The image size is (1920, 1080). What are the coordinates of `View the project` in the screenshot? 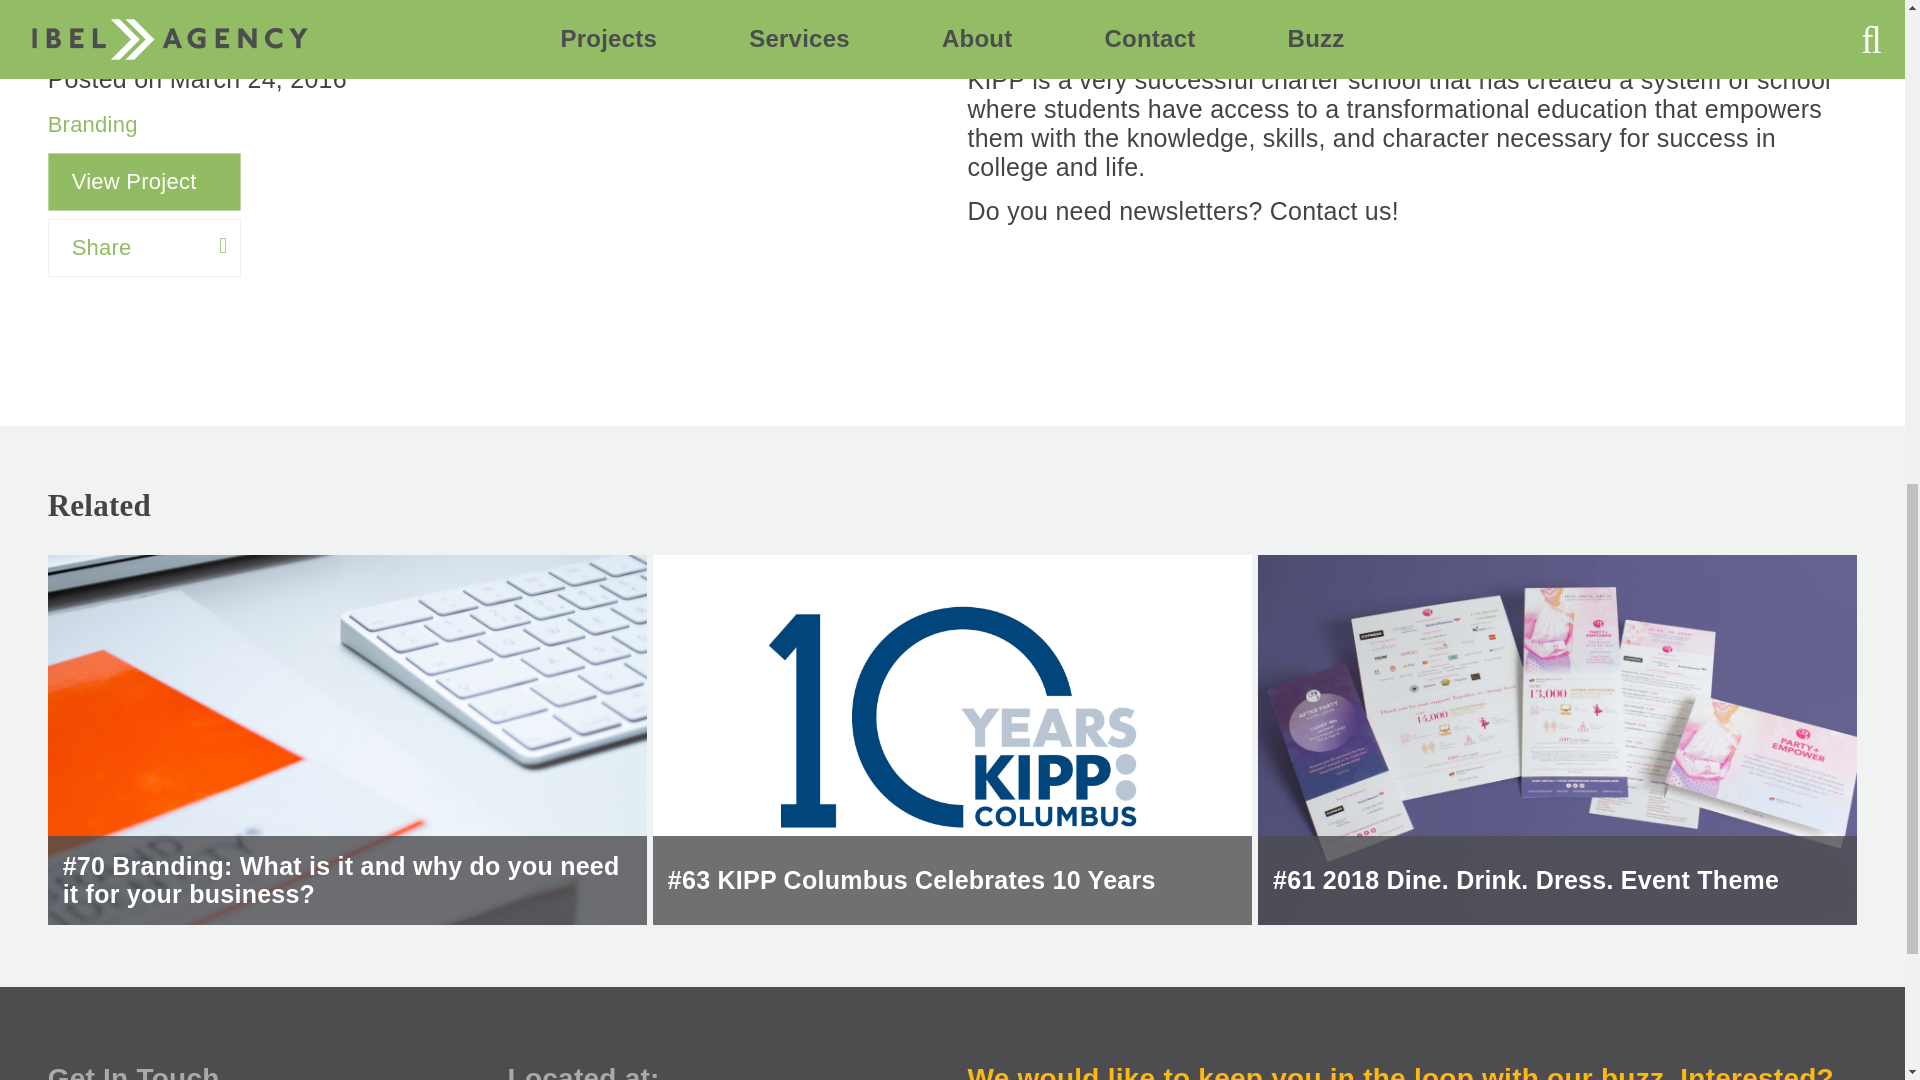 It's located at (1148, 270).